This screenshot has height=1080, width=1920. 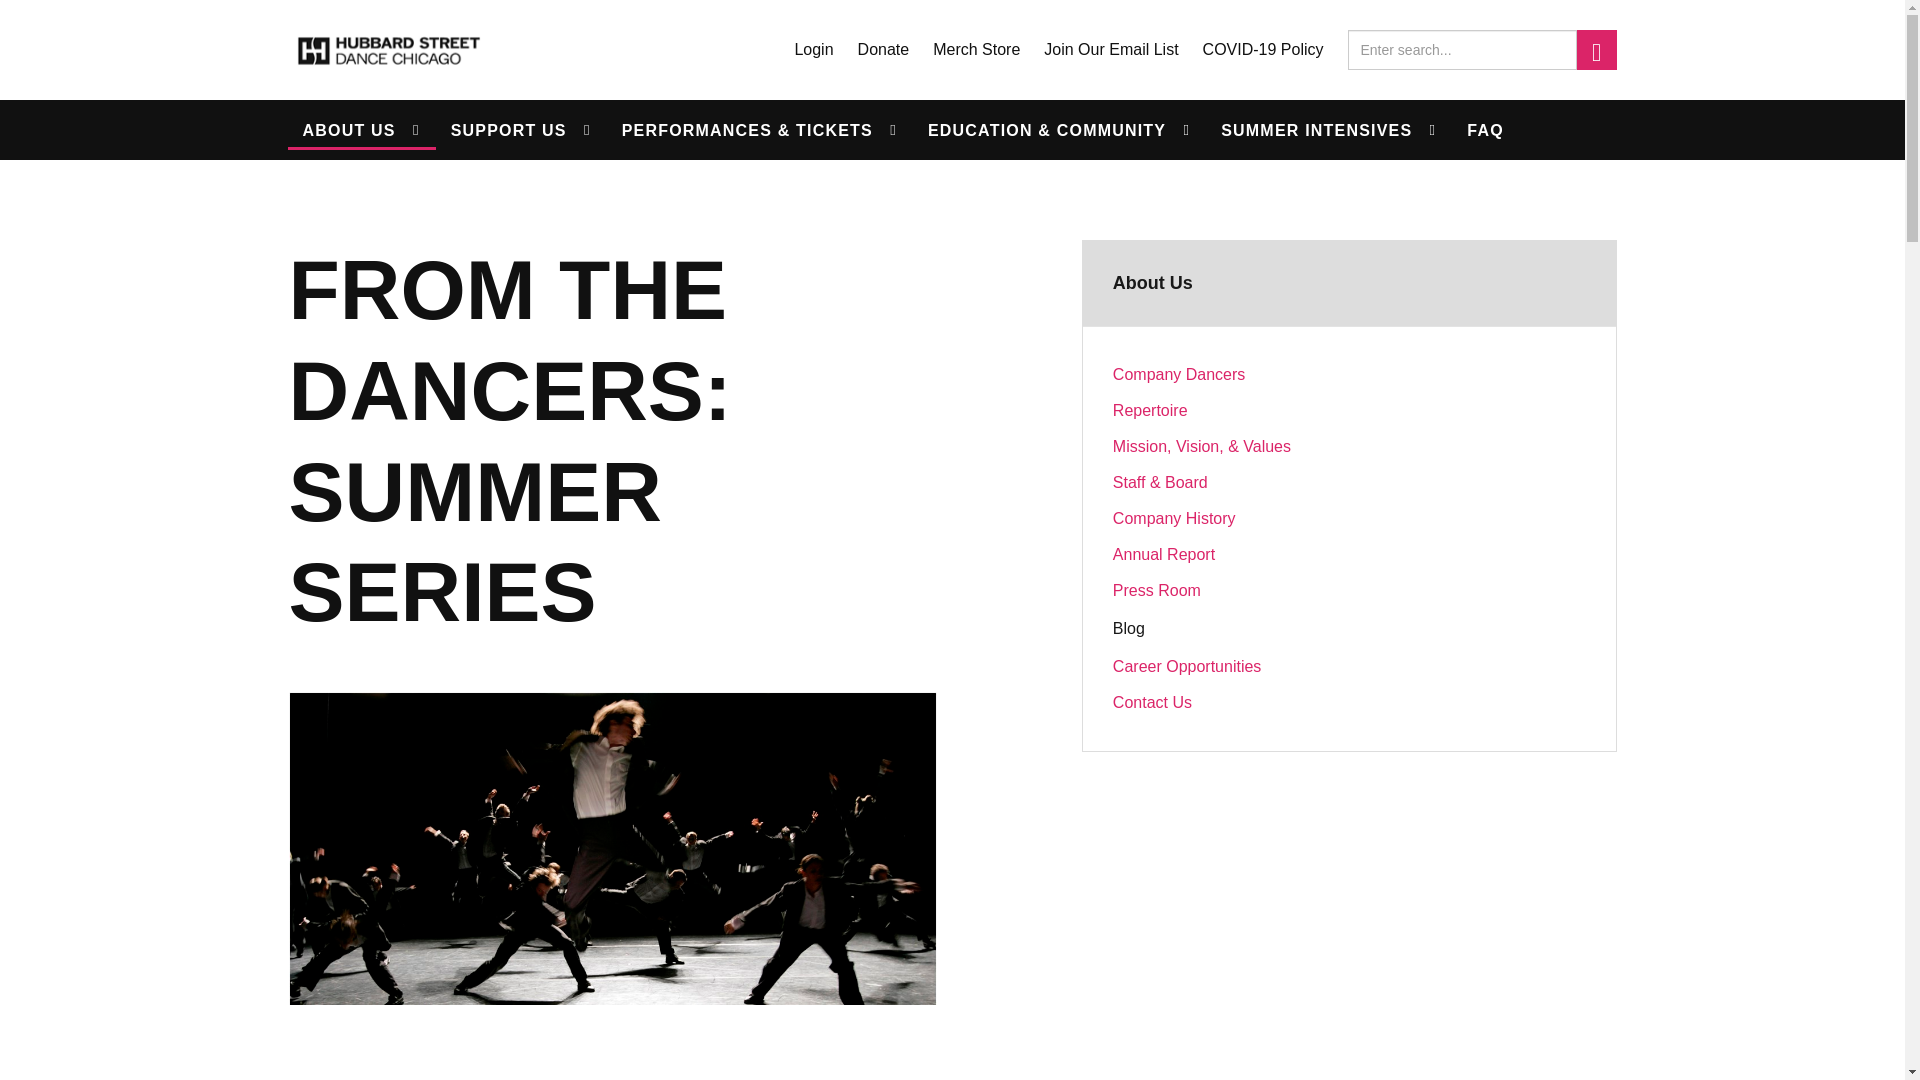 I want to click on Hubbard Street Dance Chicago, so click(x=388, y=50).